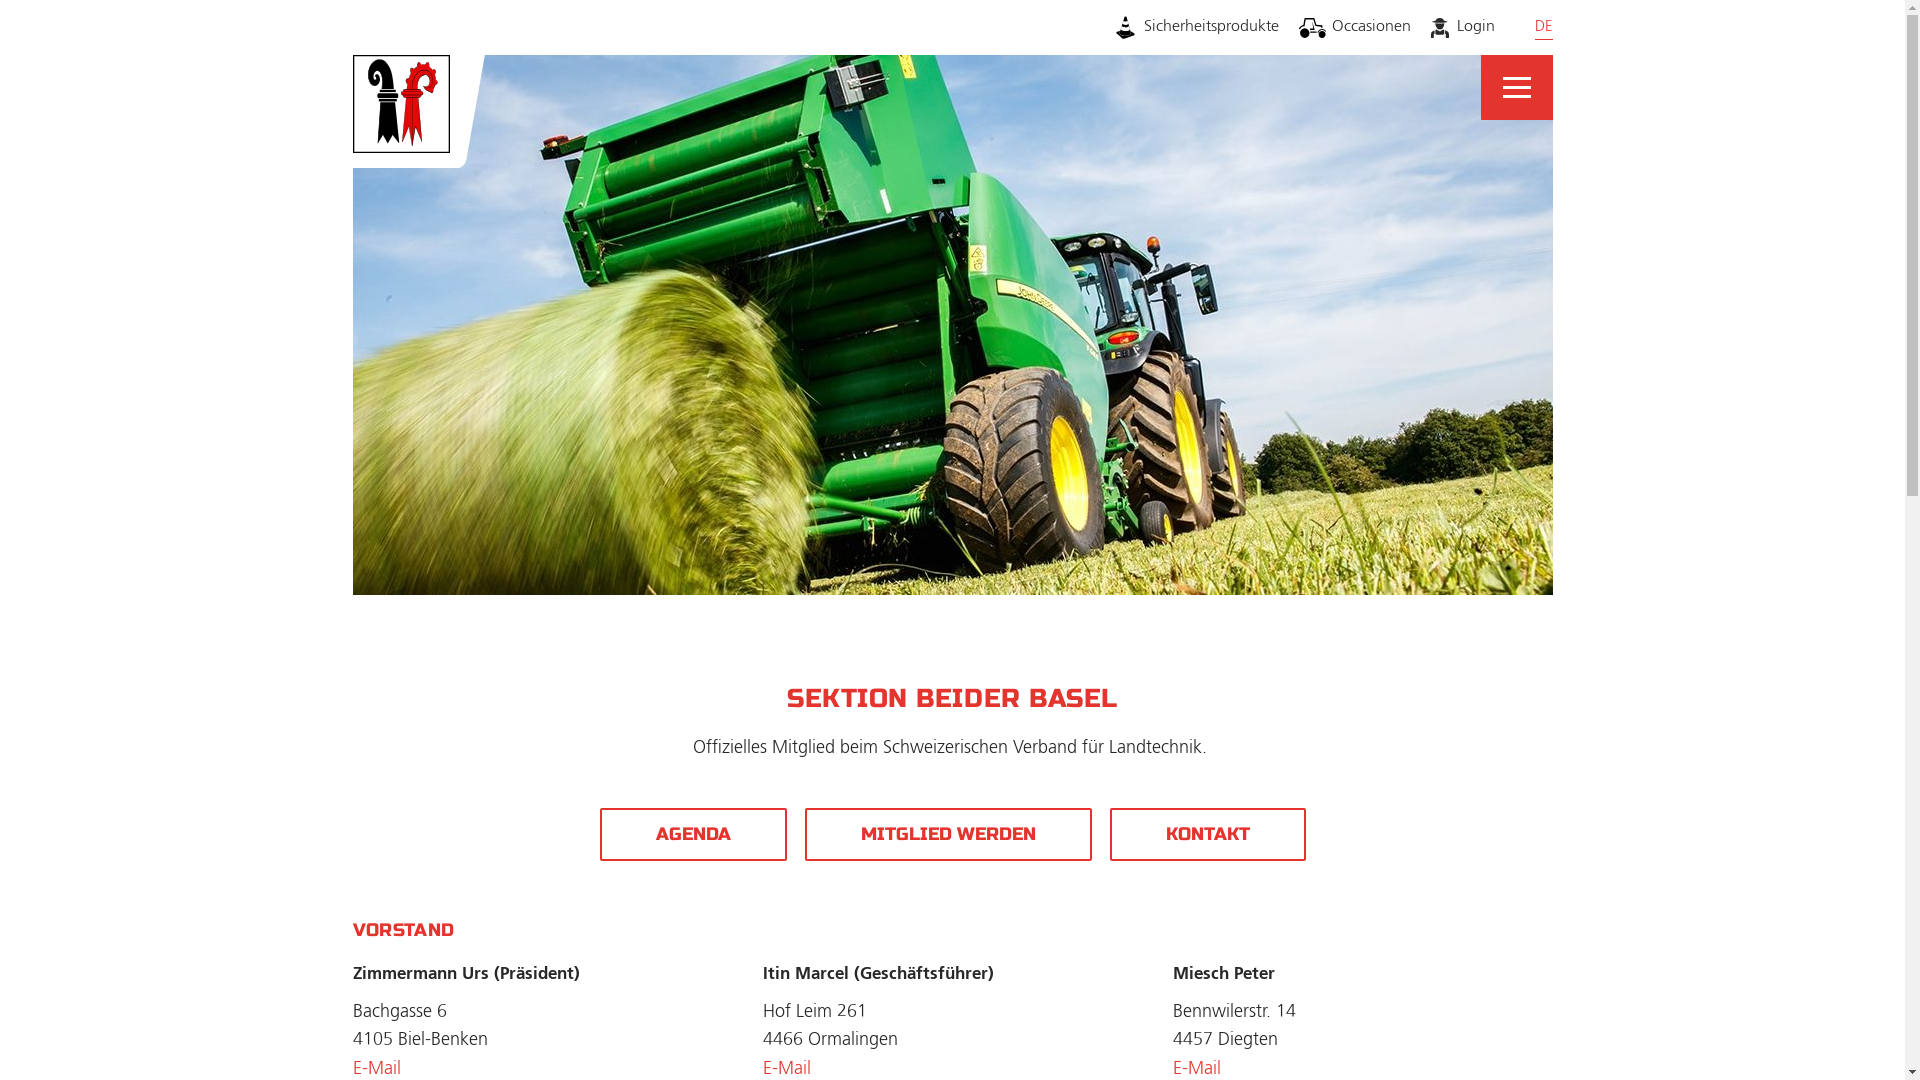 The width and height of the screenshot is (1920, 1080). Describe the element at coordinates (376, 1069) in the screenshot. I see `E-Mail` at that location.